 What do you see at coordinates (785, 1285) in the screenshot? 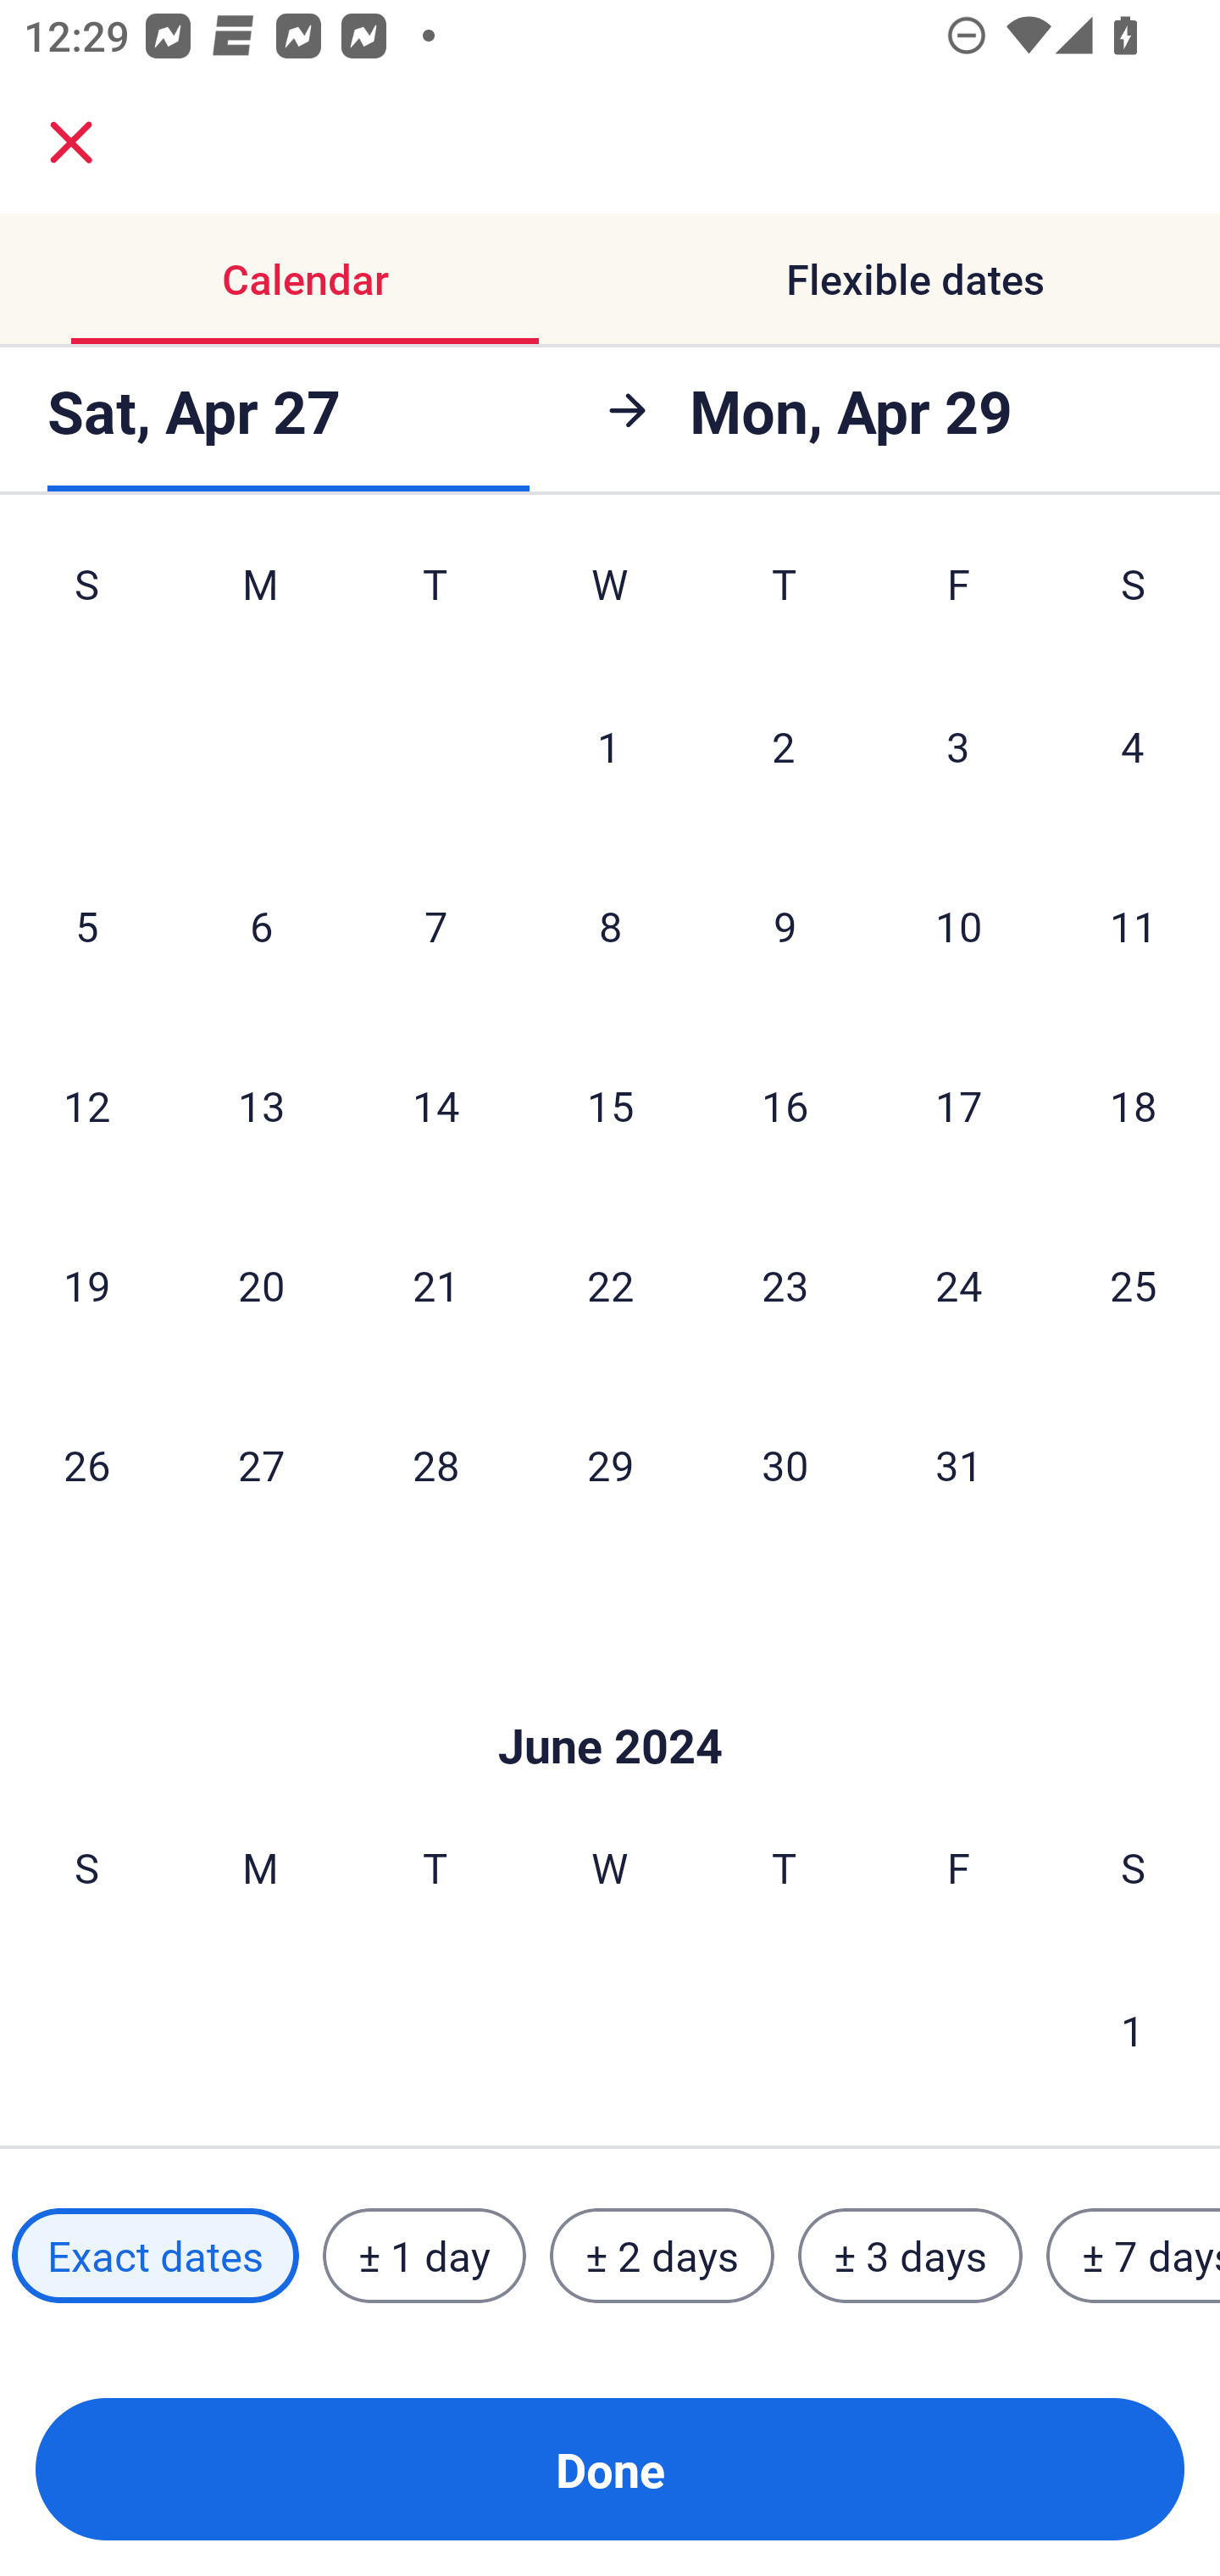
I see `23 Thursday, May 23, 2024` at bounding box center [785, 1285].